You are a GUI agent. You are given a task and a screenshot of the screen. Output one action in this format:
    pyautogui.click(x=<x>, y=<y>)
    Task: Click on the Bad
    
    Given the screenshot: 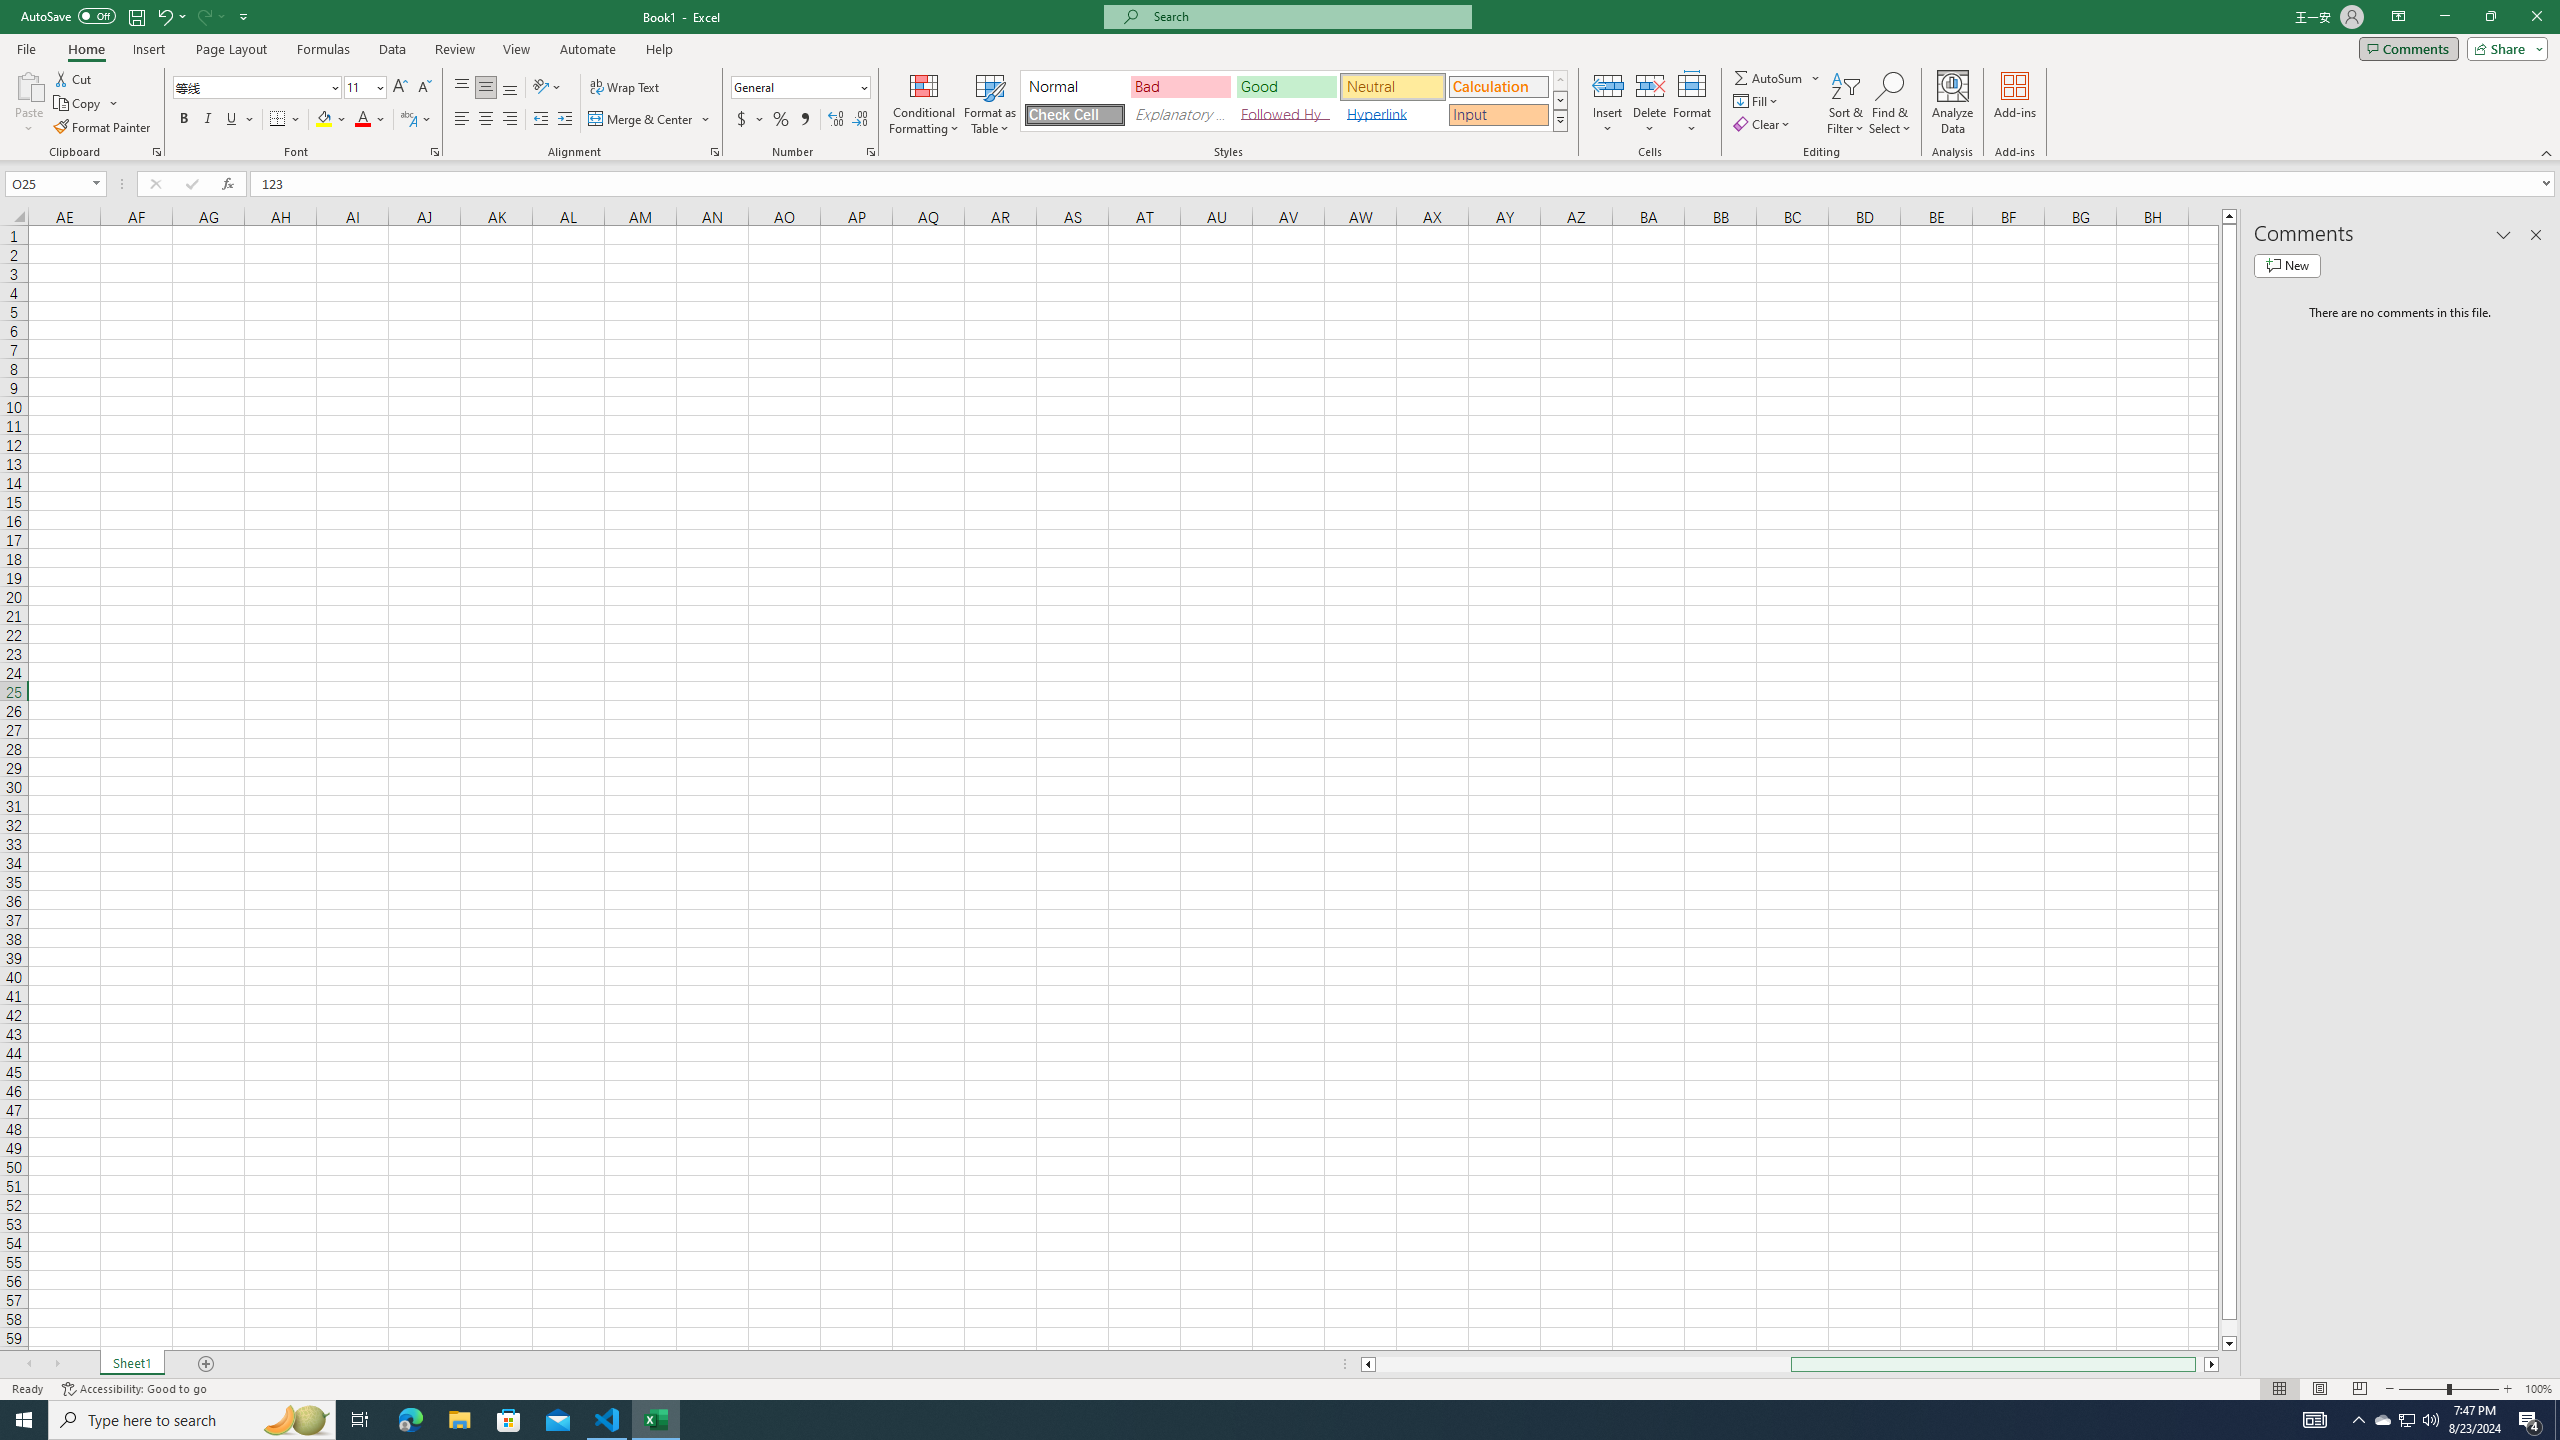 What is the action you would take?
    pyautogui.click(x=1180, y=86)
    